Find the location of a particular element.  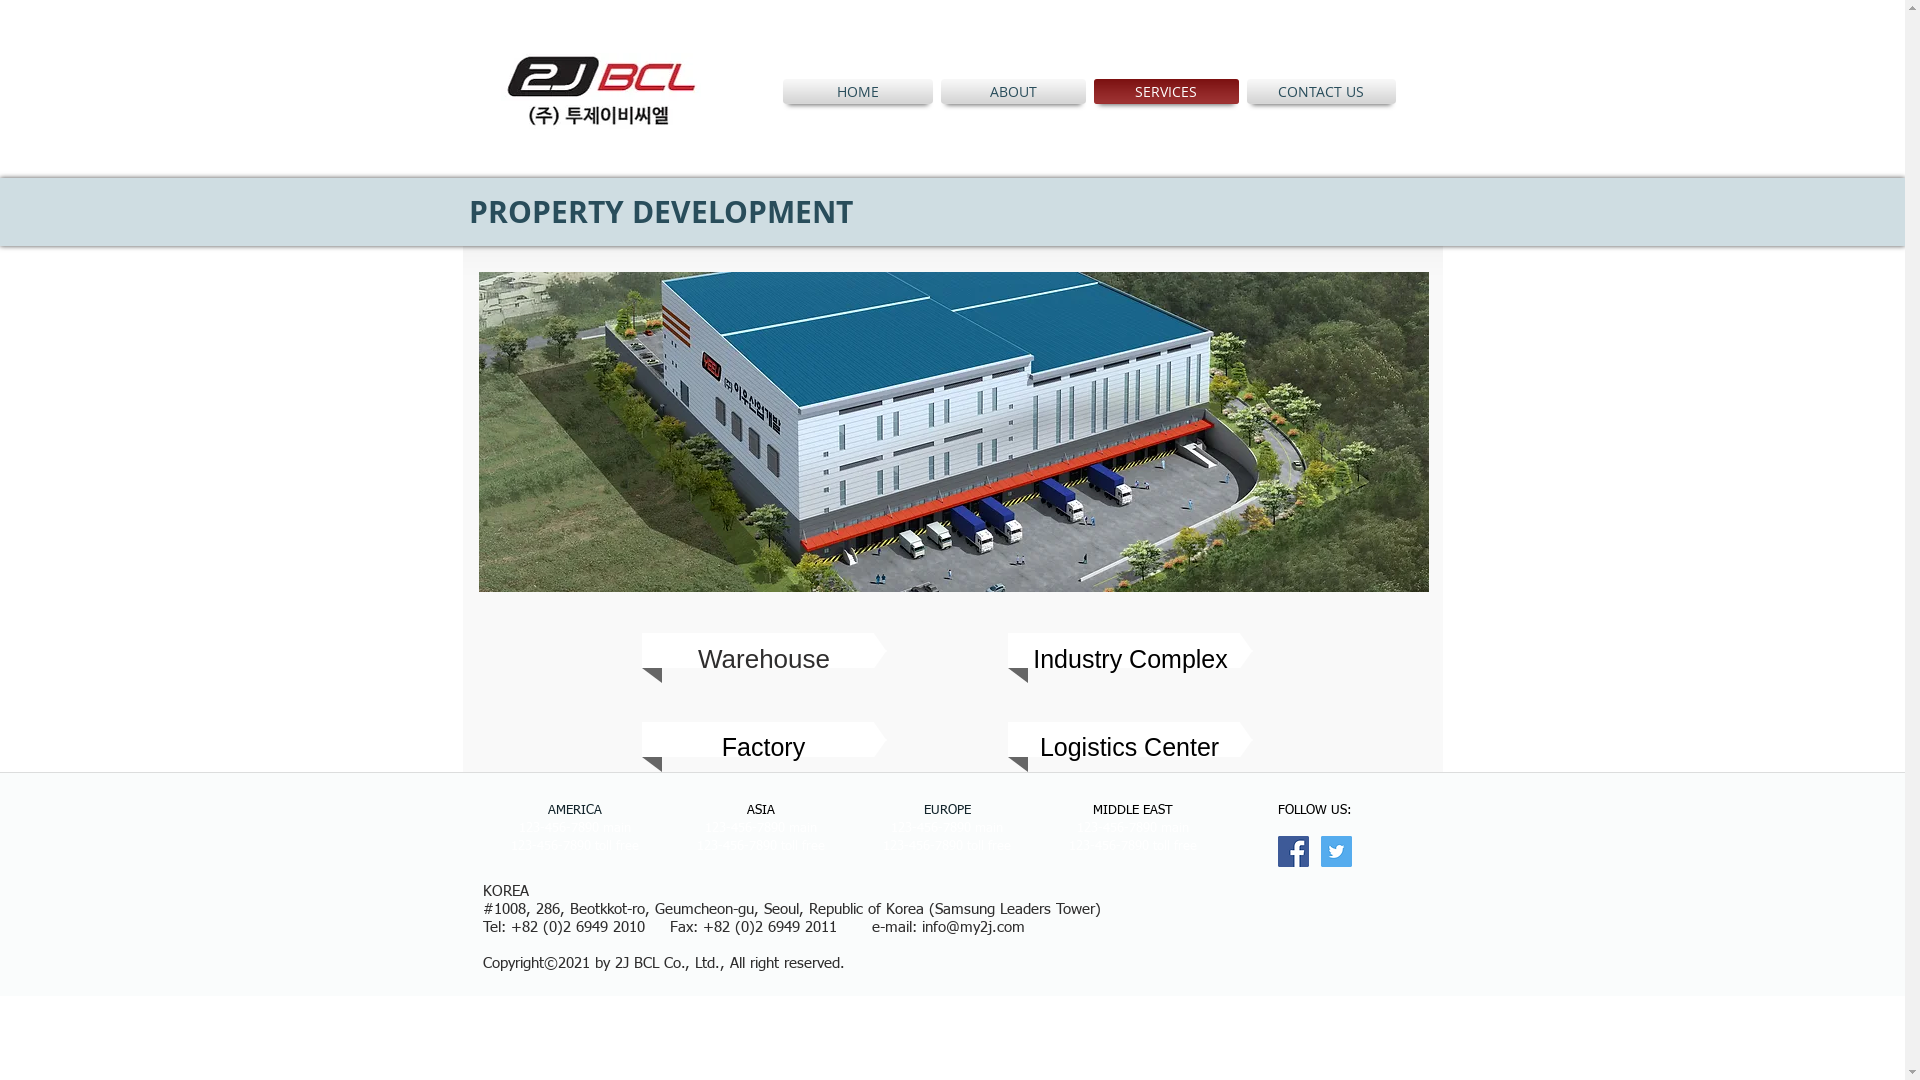

HOME is located at coordinates (859, 92).